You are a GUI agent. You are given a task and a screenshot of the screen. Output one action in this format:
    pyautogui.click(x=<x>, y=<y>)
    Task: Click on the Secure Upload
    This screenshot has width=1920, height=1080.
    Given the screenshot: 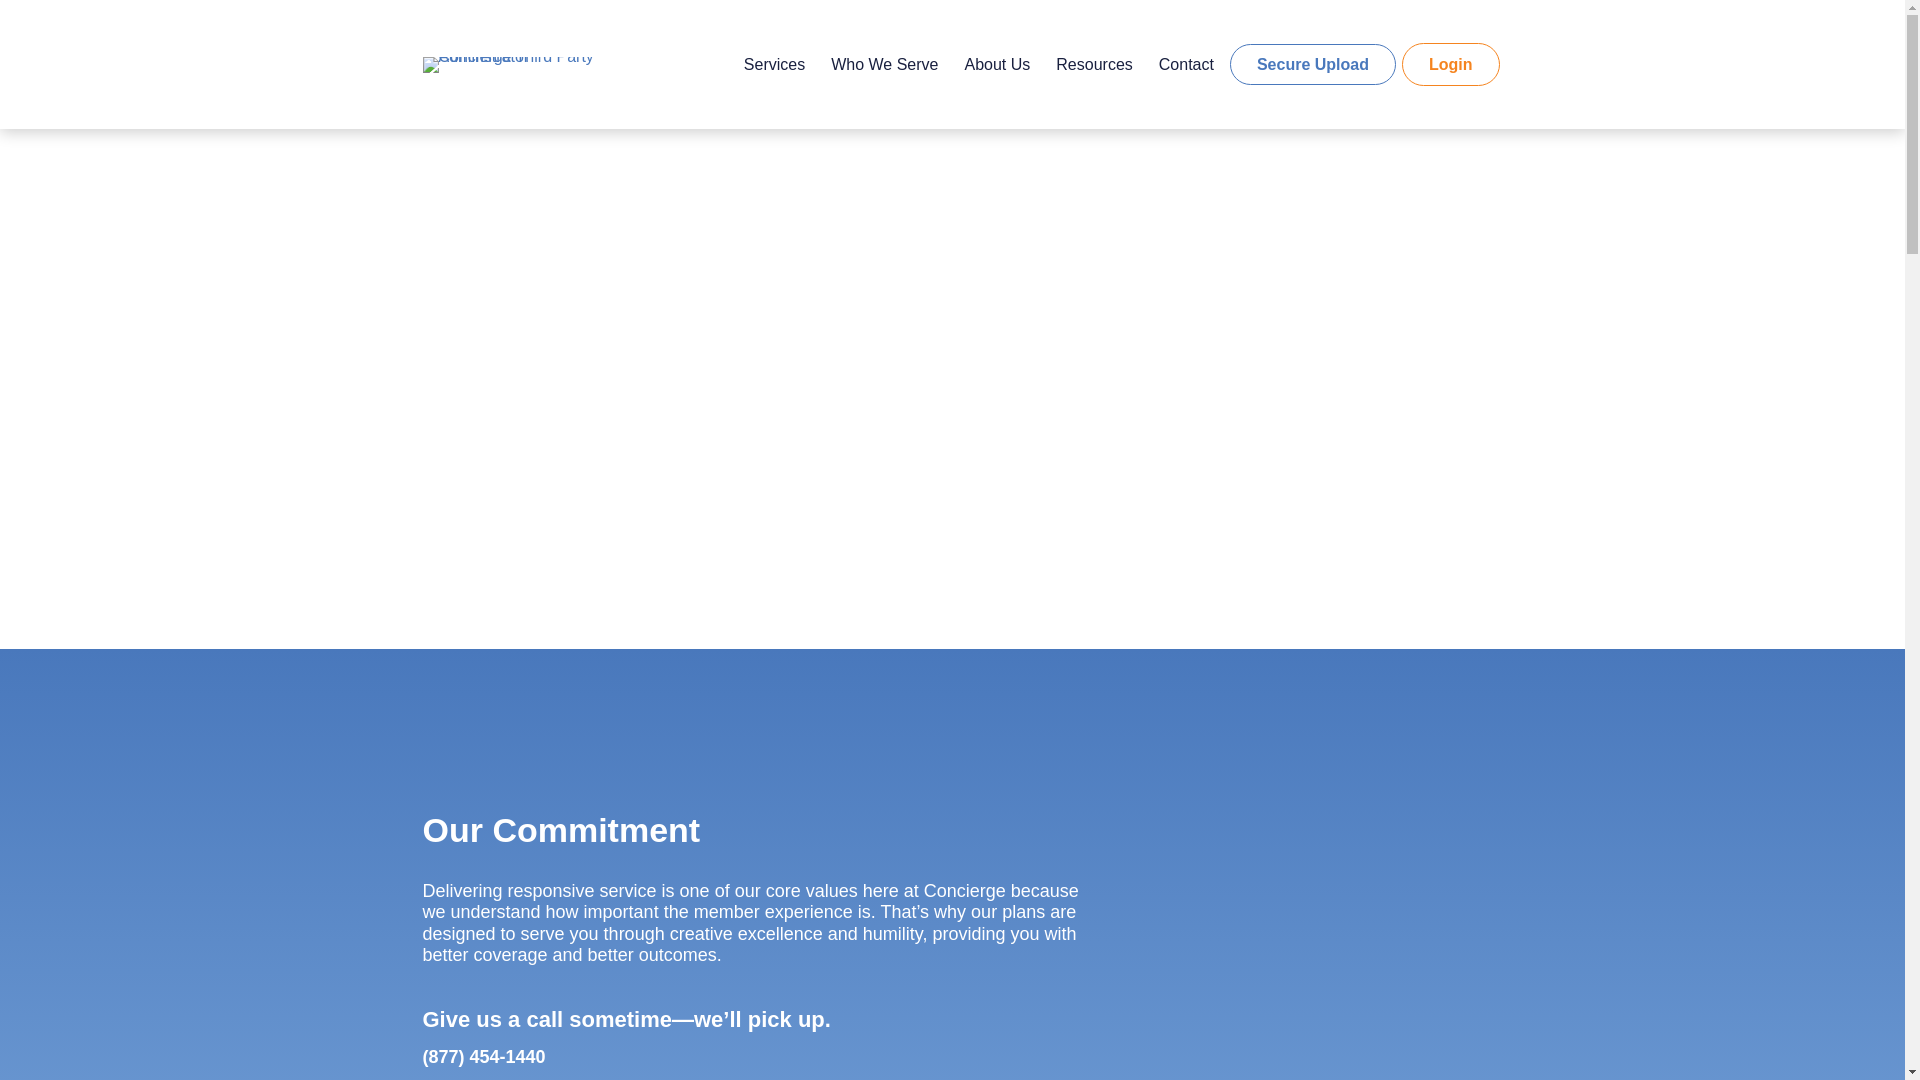 What is the action you would take?
    pyautogui.click(x=1312, y=64)
    